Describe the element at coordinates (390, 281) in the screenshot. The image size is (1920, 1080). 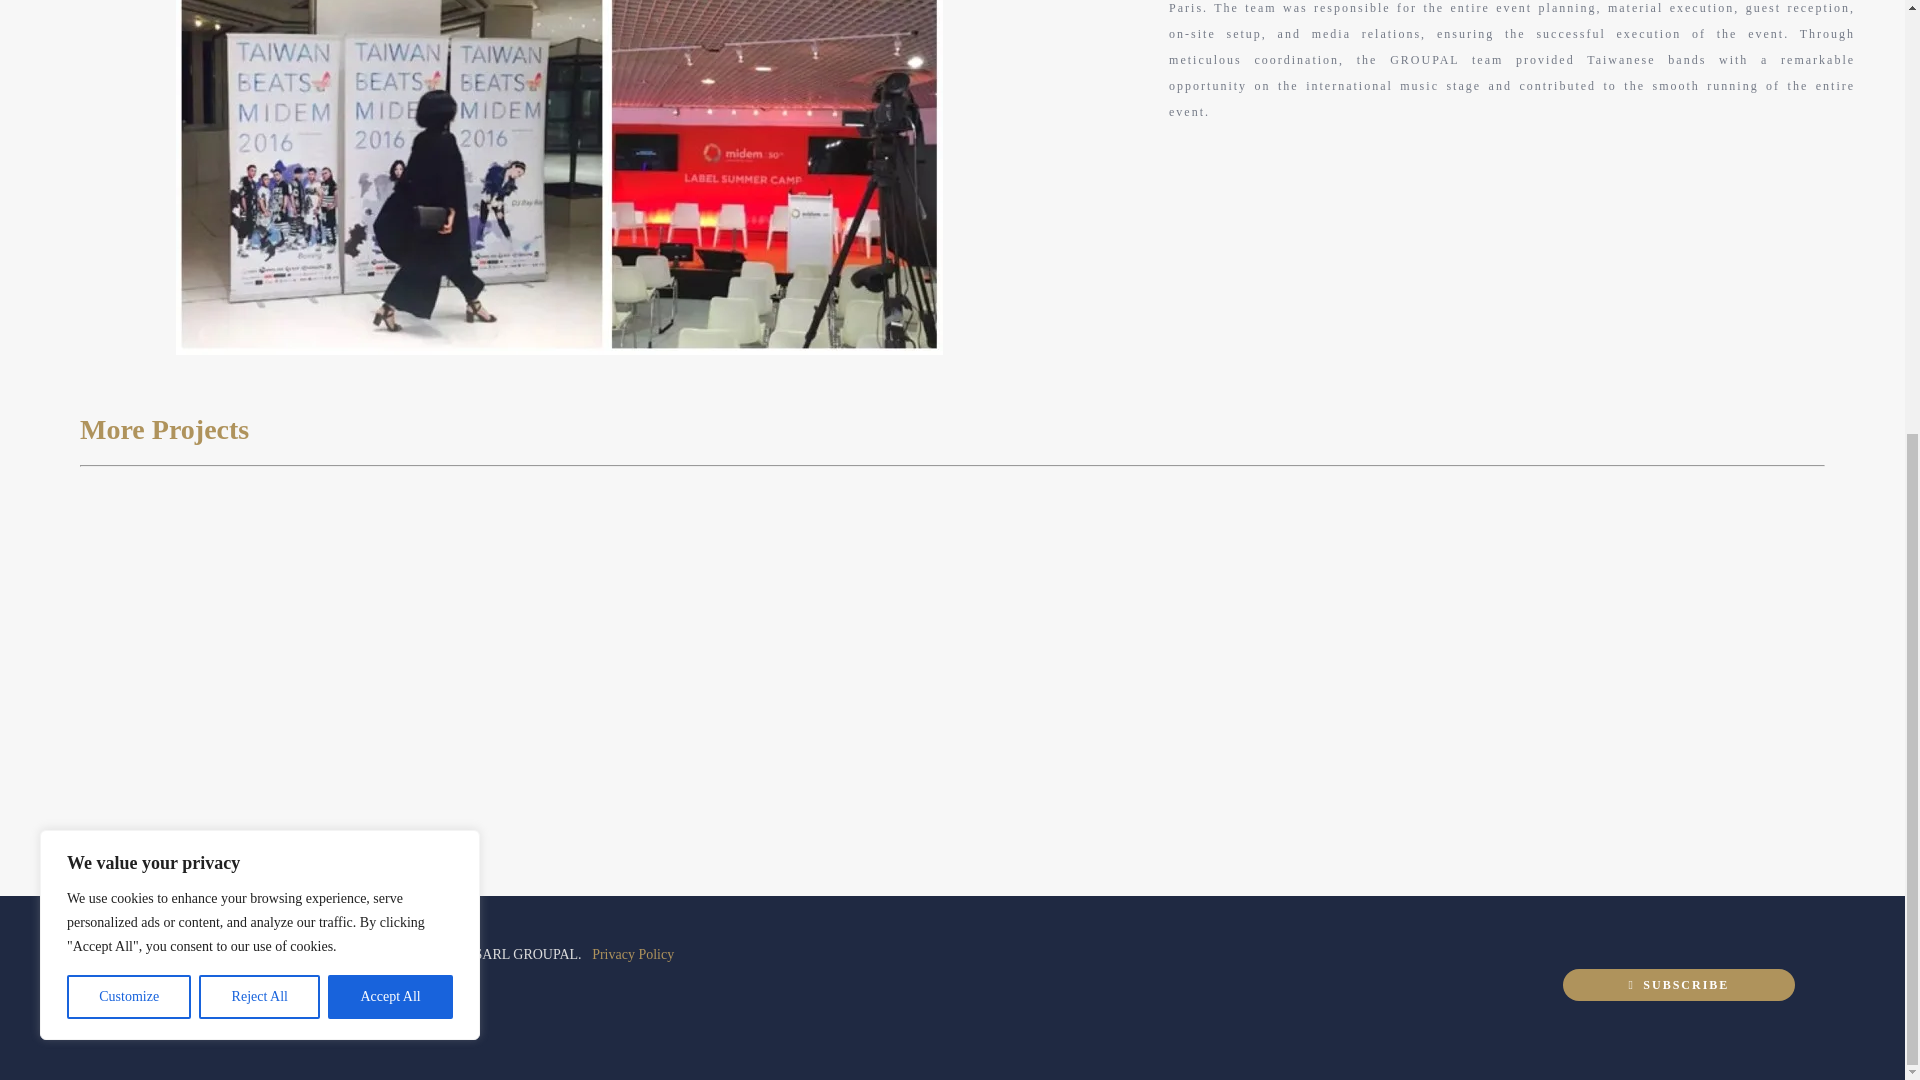
I see `Accept All` at that location.